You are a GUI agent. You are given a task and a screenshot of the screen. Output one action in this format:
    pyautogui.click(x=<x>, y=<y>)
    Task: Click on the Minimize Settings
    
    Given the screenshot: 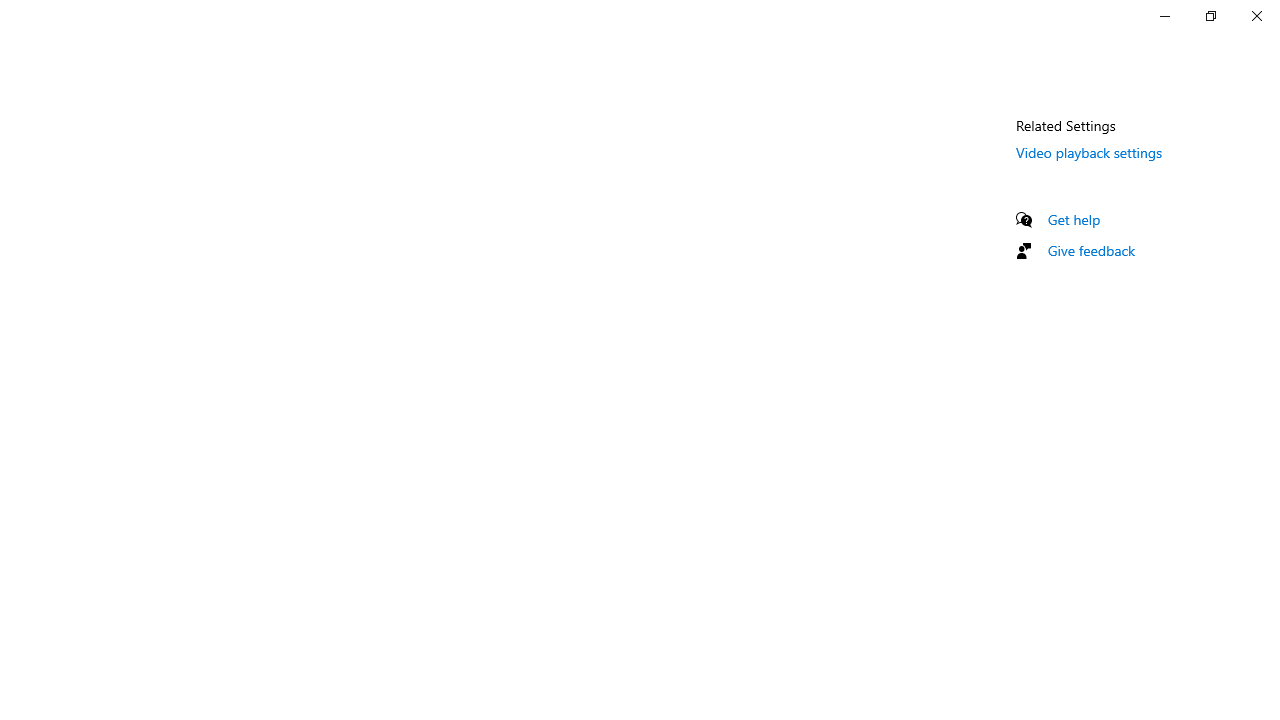 What is the action you would take?
    pyautogui.click(x=1164, y=16)
    